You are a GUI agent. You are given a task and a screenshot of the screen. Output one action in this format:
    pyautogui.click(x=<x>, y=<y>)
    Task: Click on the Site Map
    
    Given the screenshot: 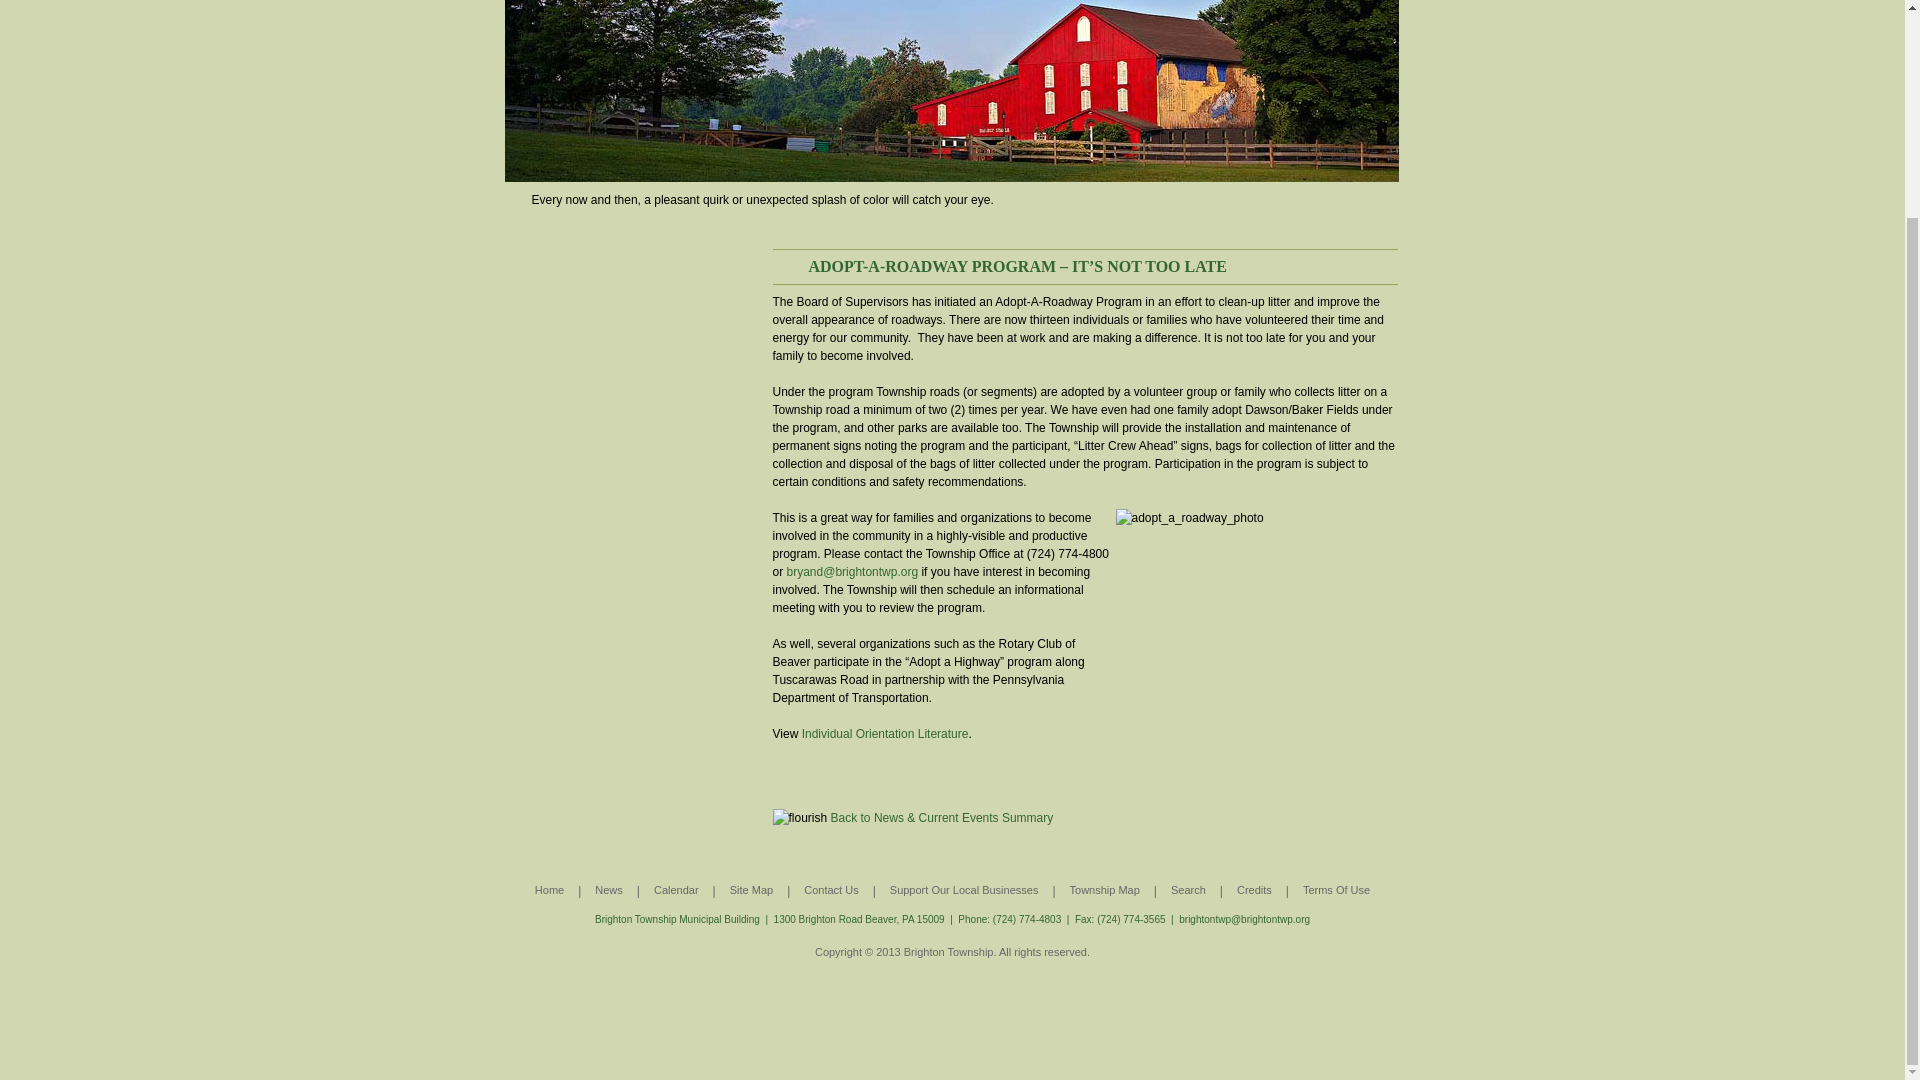 What is the action you would take?
    pyautogui.click(x=751, y=883)
    